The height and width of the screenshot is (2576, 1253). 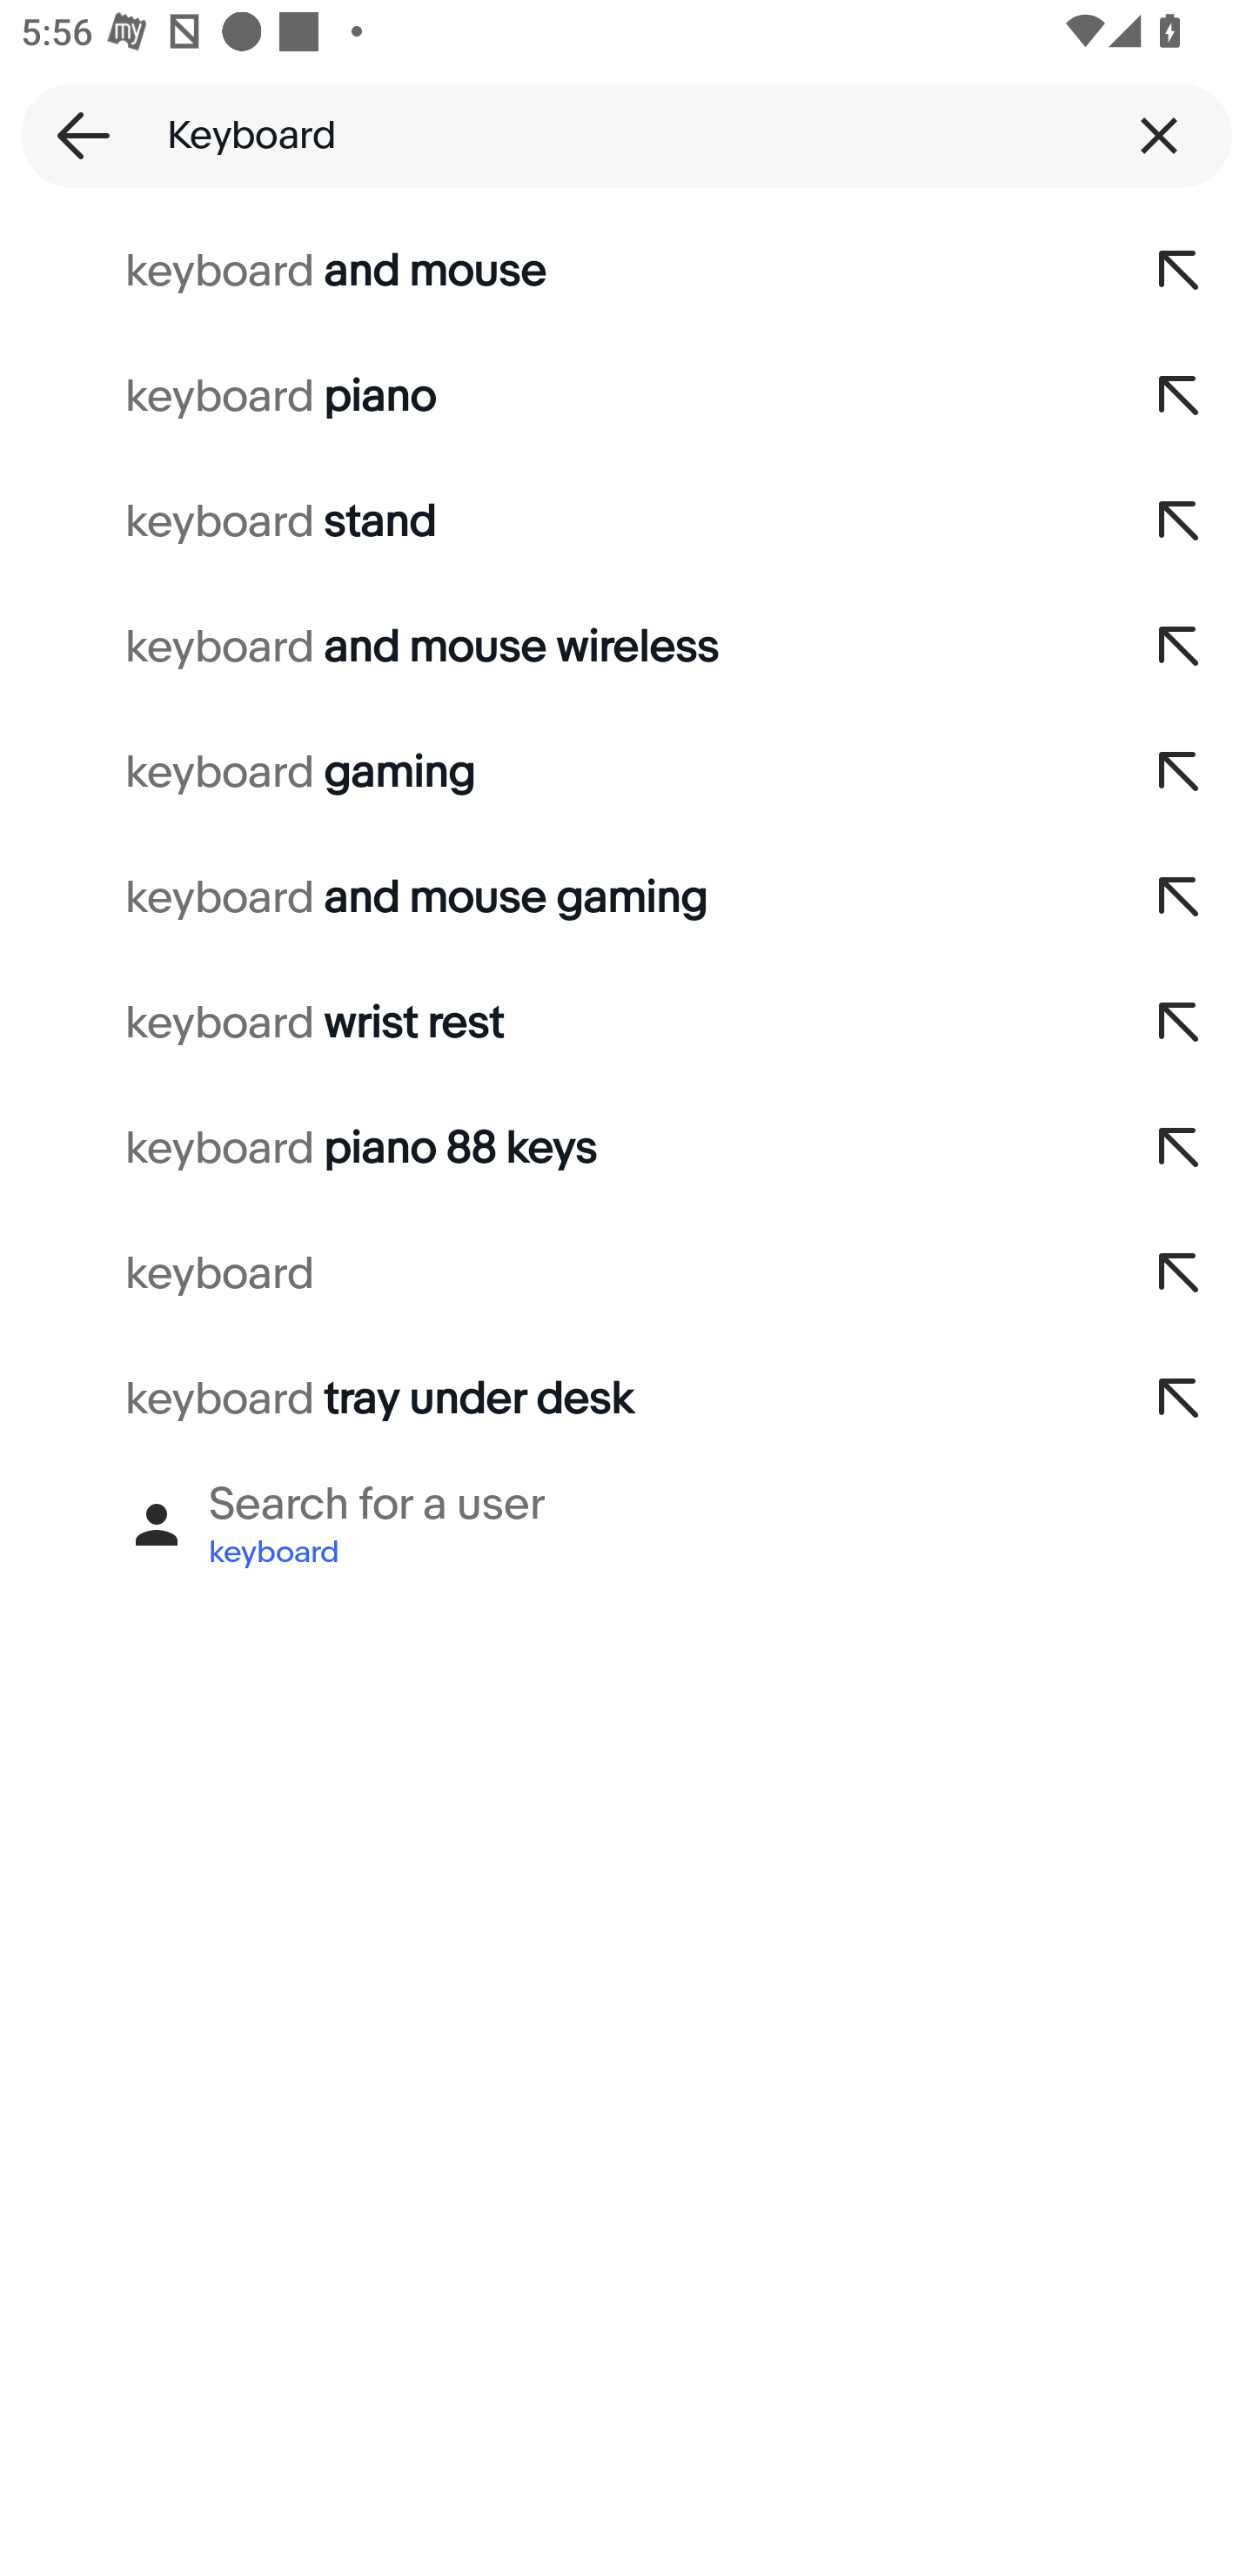 What do you see at coordinates (553, 898) in the screenshot?
I see `keyboard and mouse gaming` at bounding box center [553, 898].